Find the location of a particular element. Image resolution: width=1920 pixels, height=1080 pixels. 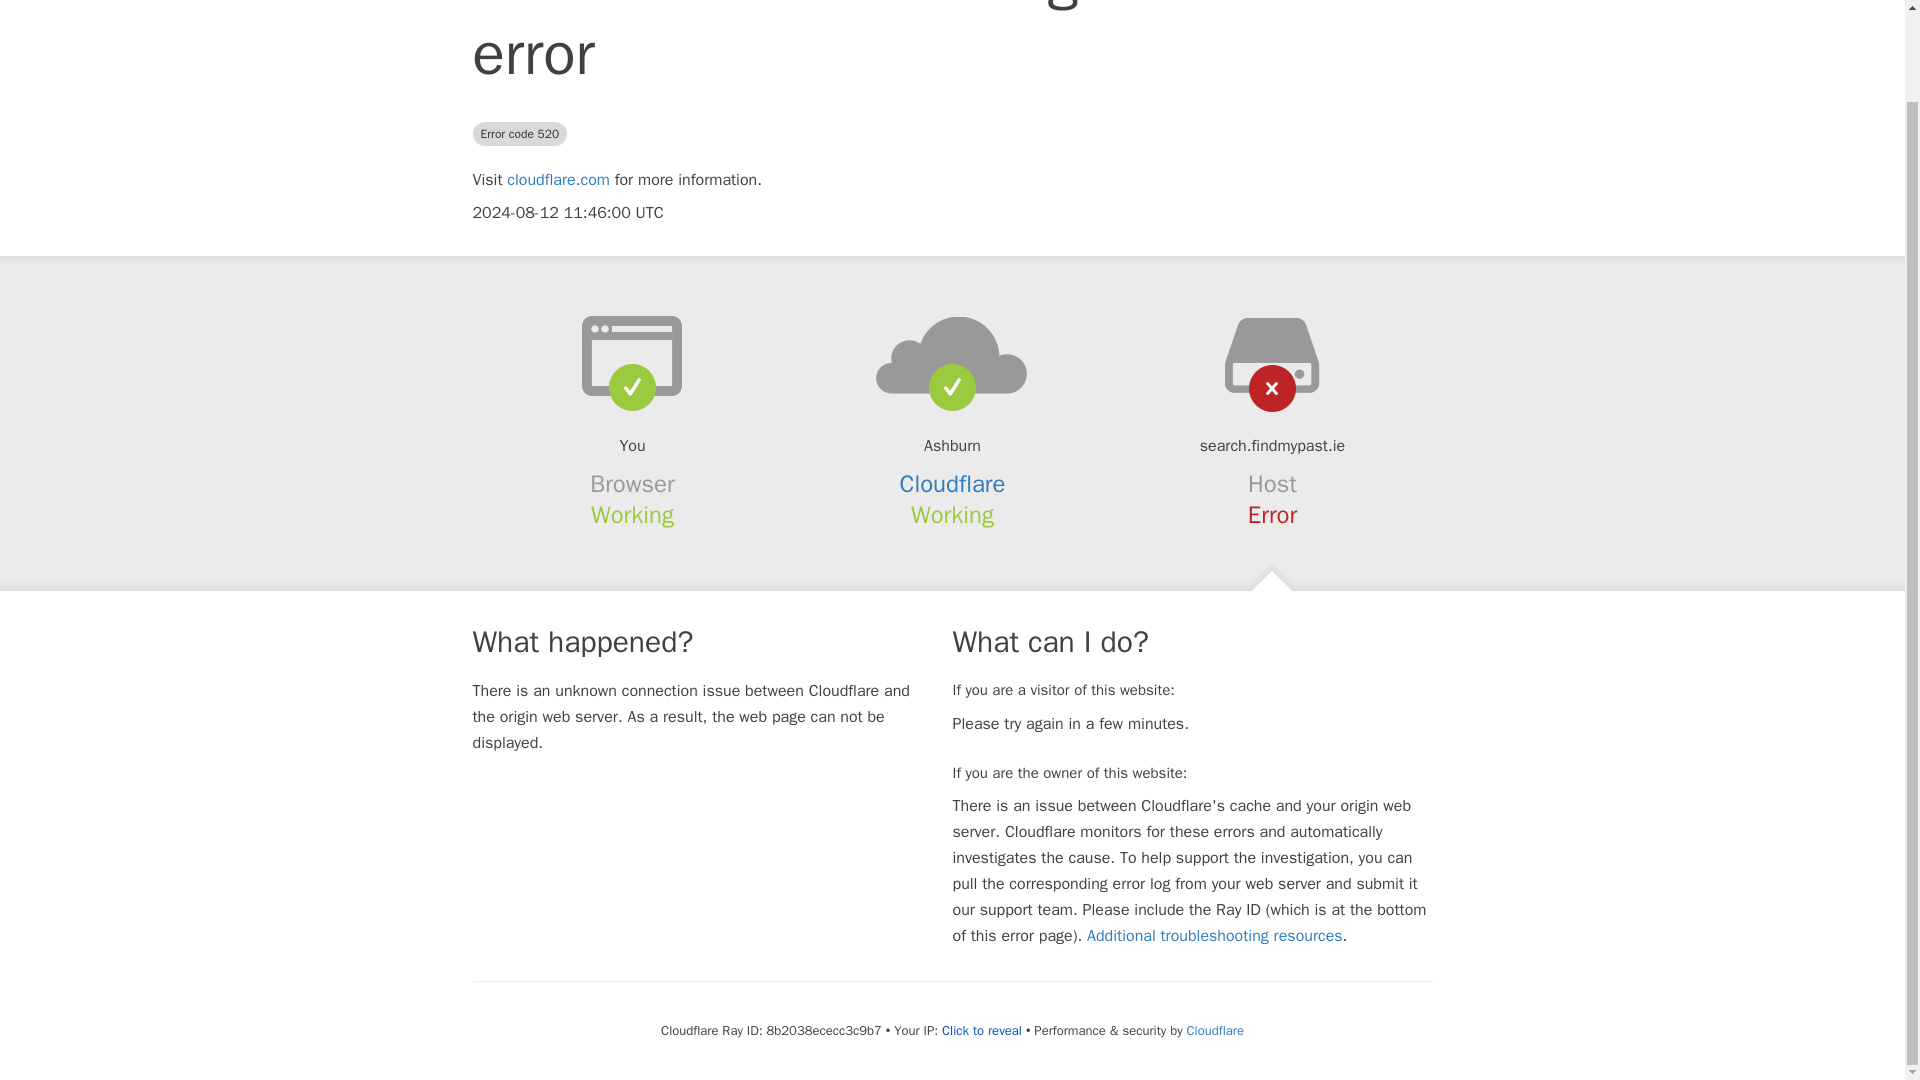

Cloudflare is located at coordinates (953, 483).